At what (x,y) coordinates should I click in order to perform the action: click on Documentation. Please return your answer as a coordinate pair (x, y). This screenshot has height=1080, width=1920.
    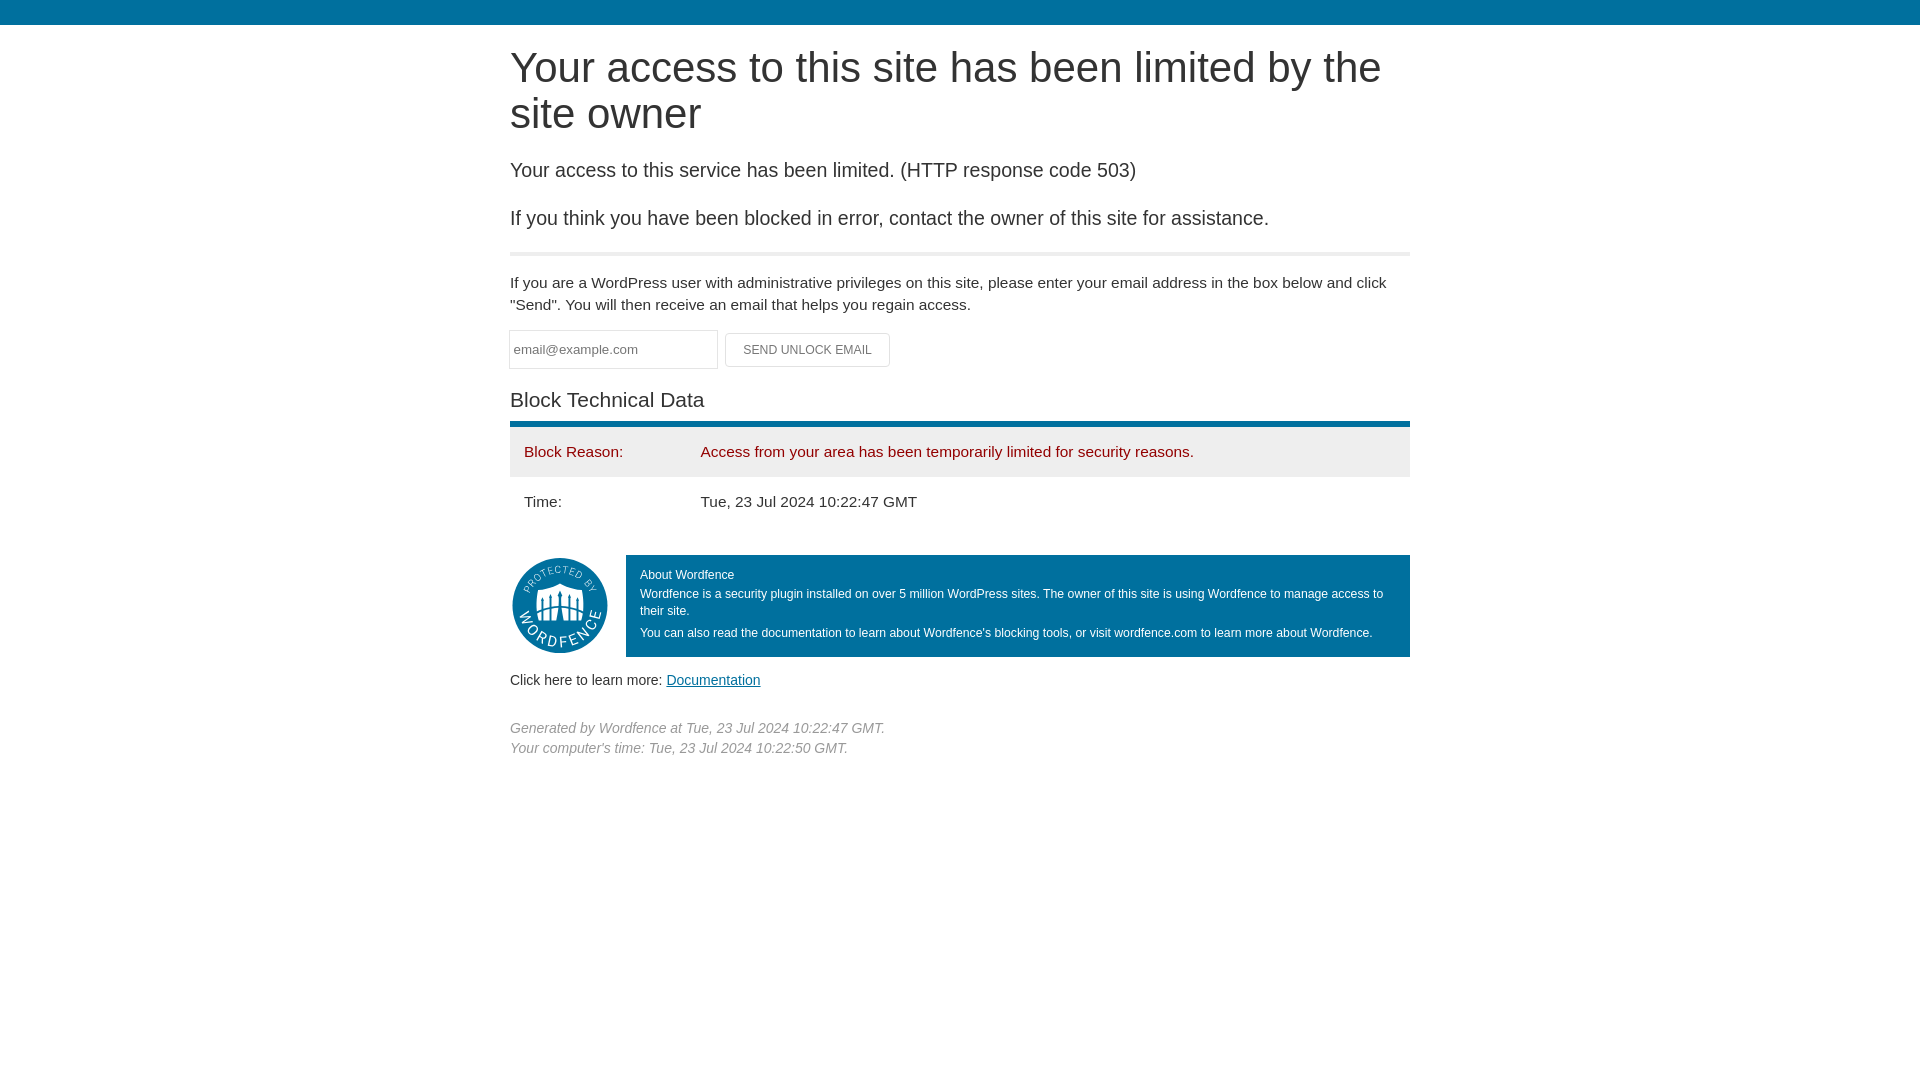
    Looking at the image, I should click on (713, 679).